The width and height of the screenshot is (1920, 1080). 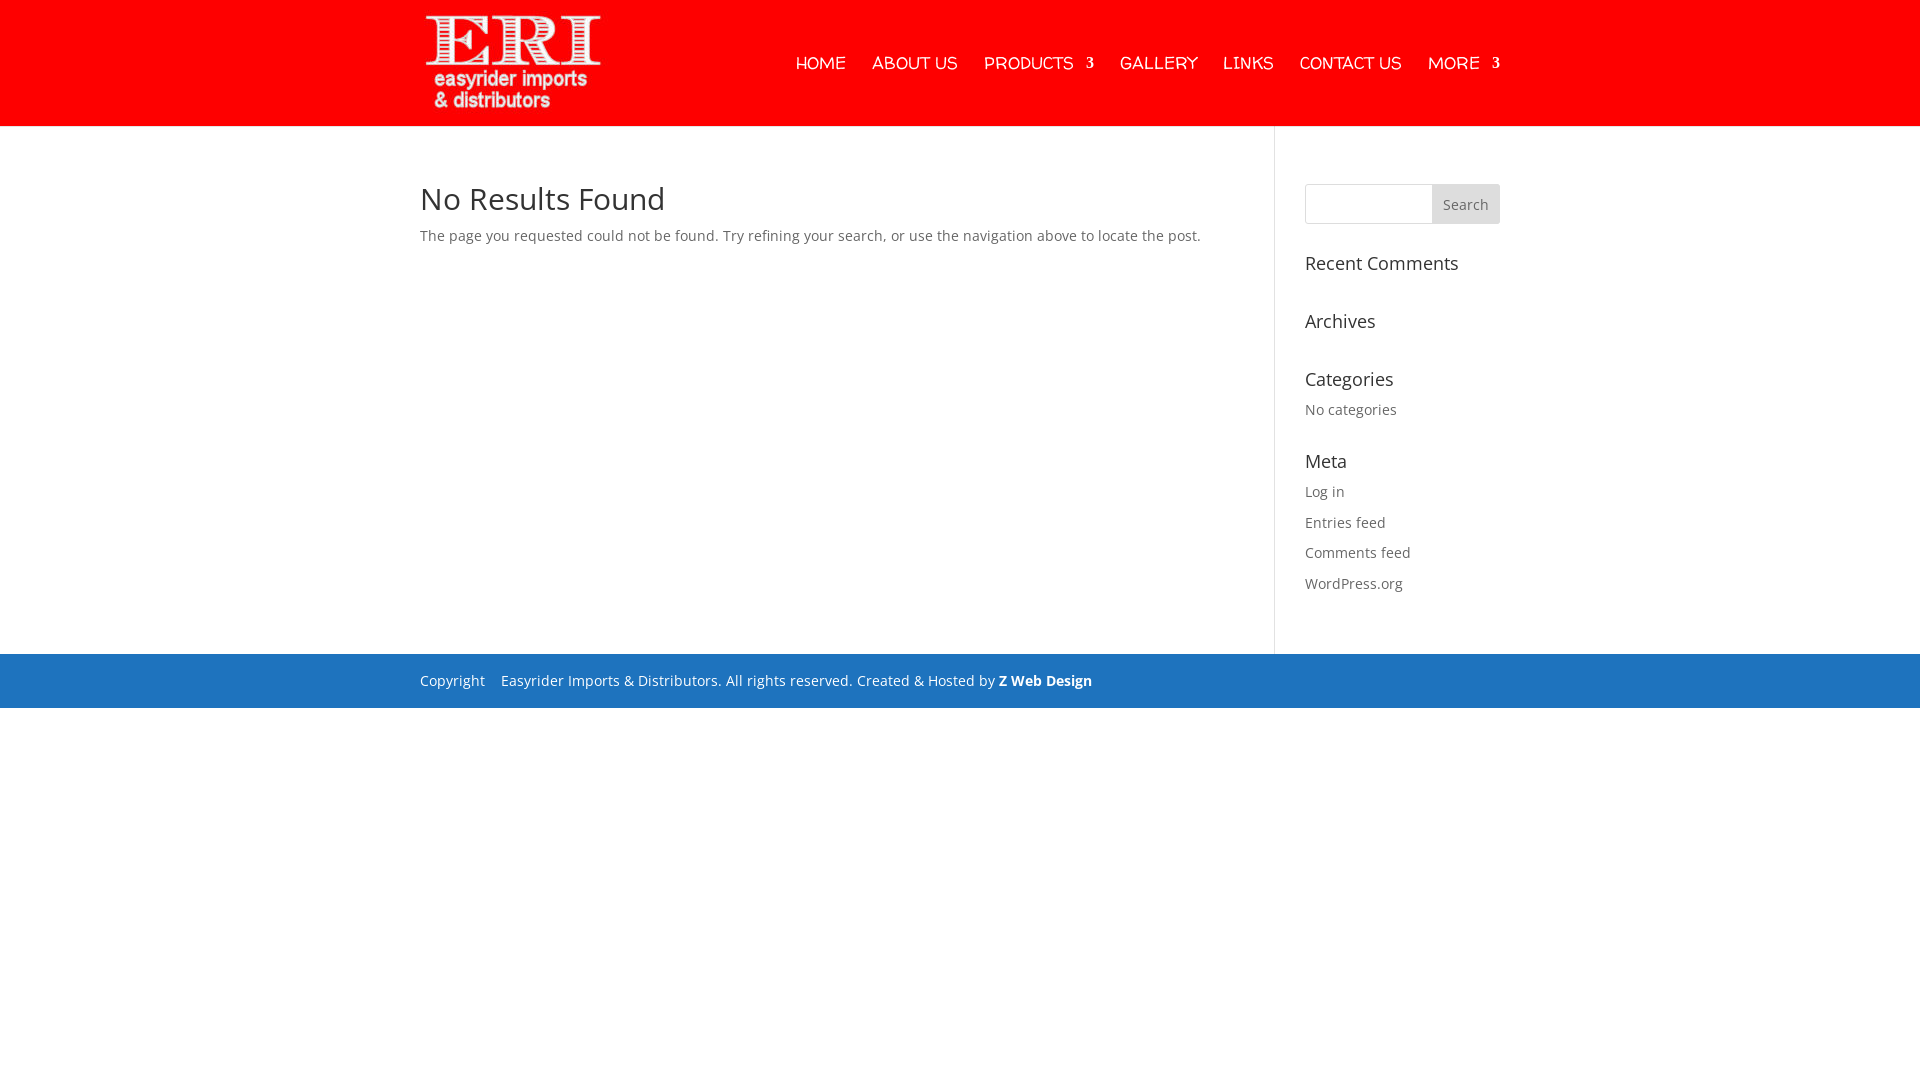 I want to click on LINKS, so click(x=1248, y=91).